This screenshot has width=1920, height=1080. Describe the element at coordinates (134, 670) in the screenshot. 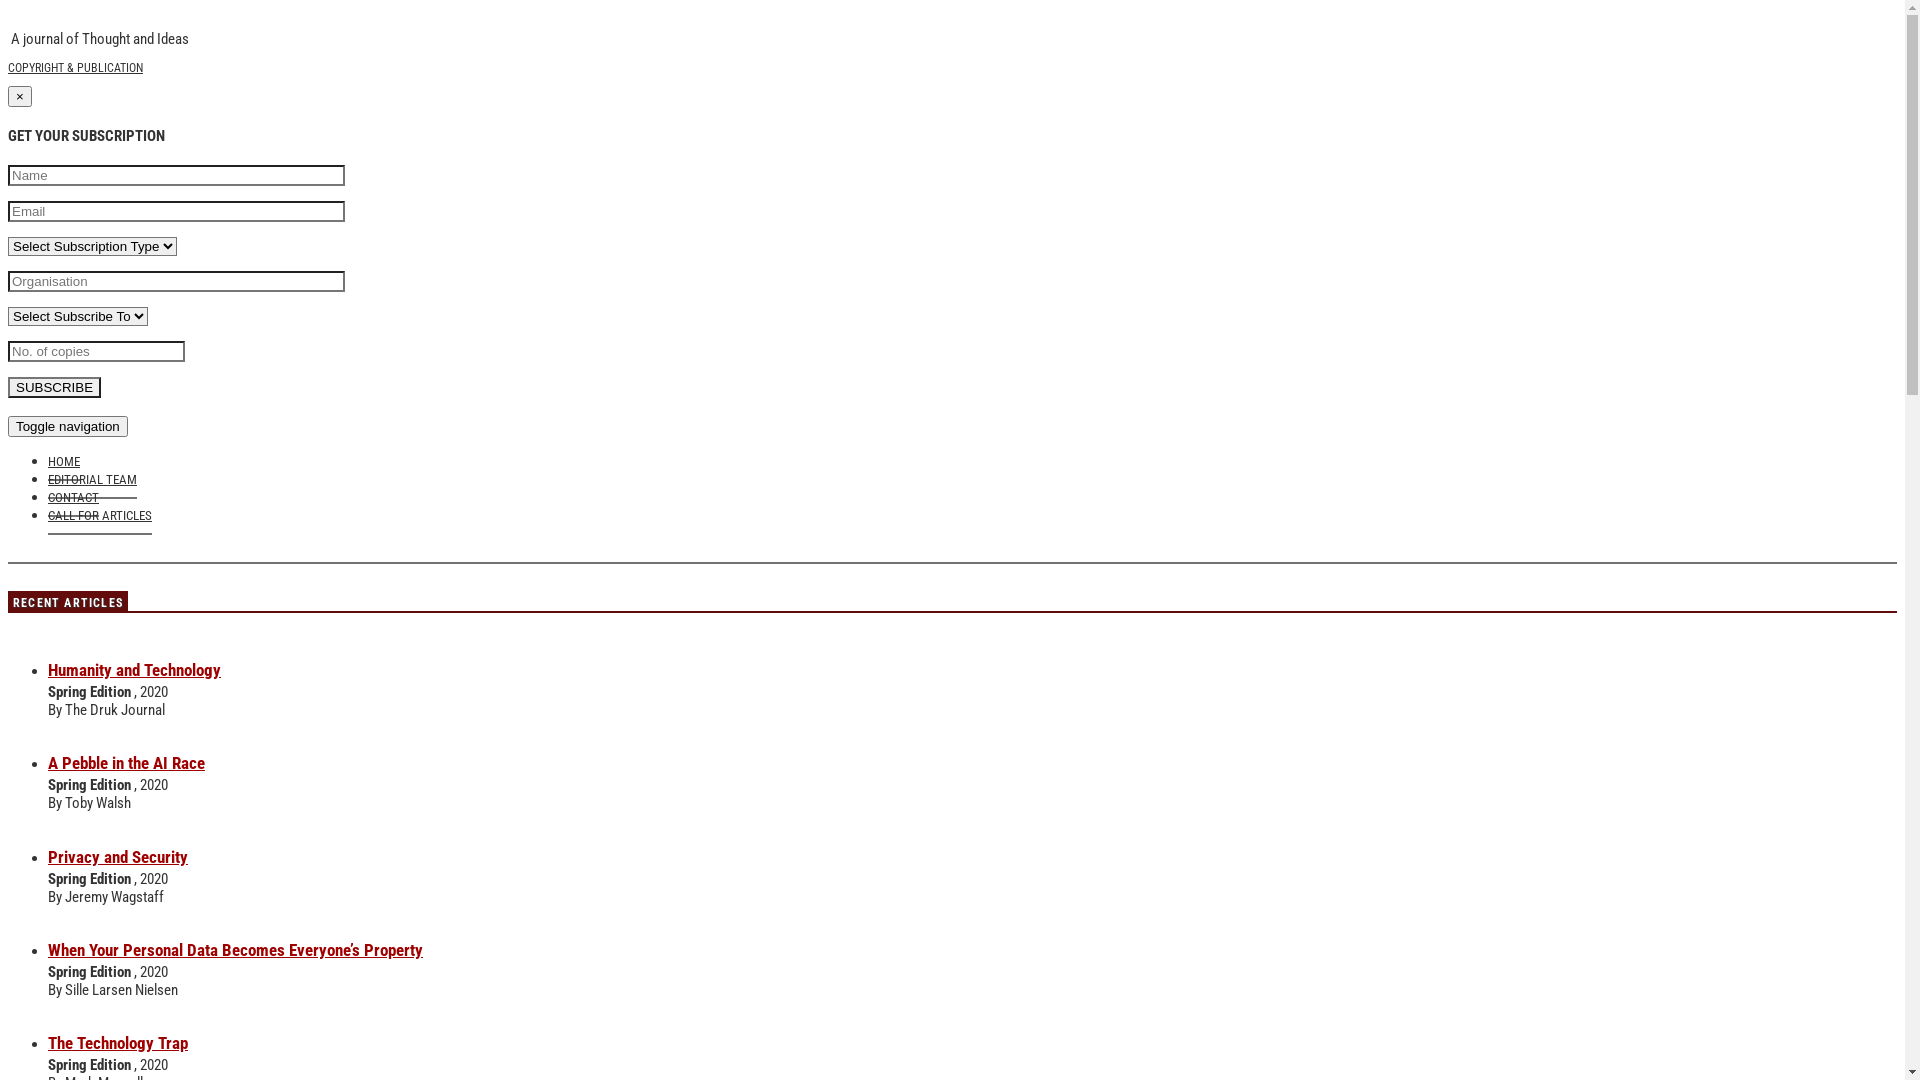

I see `Humanity and Technology` at that location.